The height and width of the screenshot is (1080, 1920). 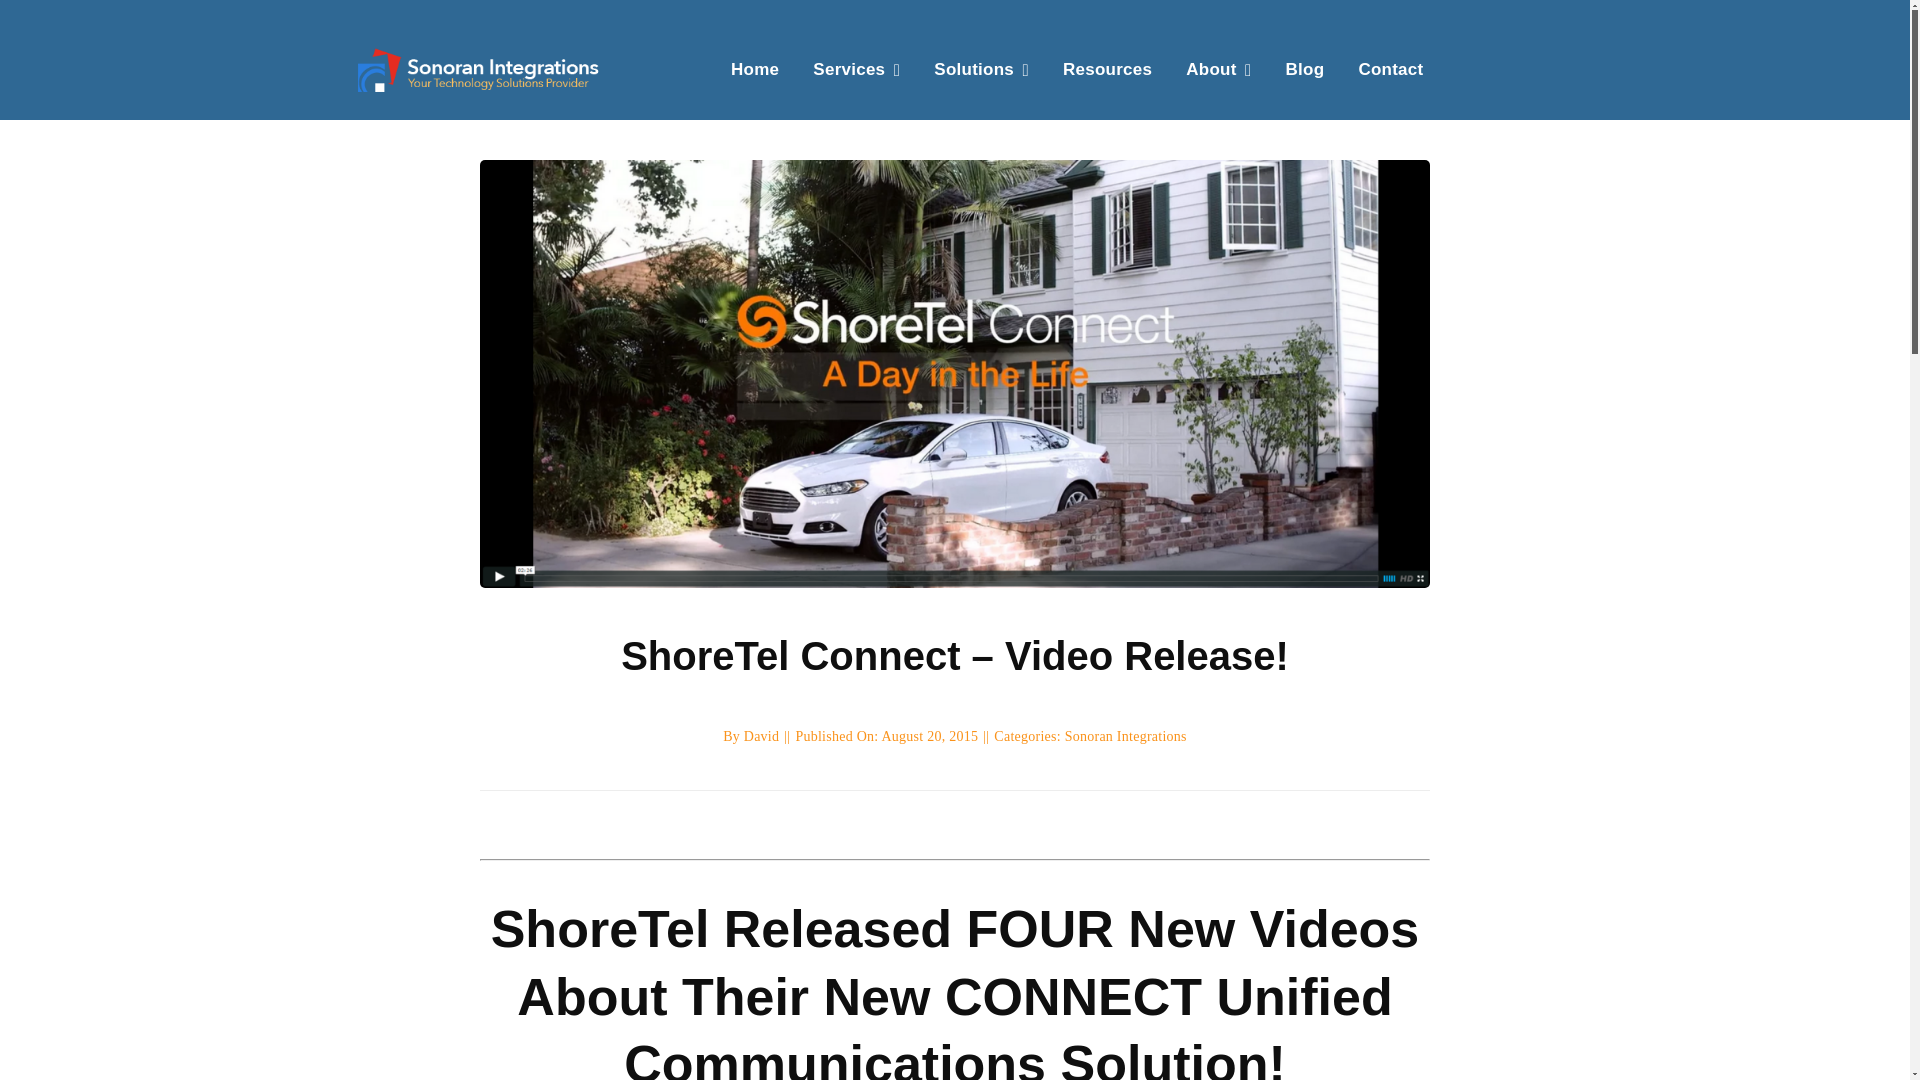 What do you see at coordinates (1126, 736) in the screenshot?
I see `Sonoran Integrations` at bounding box center [1126, 736].